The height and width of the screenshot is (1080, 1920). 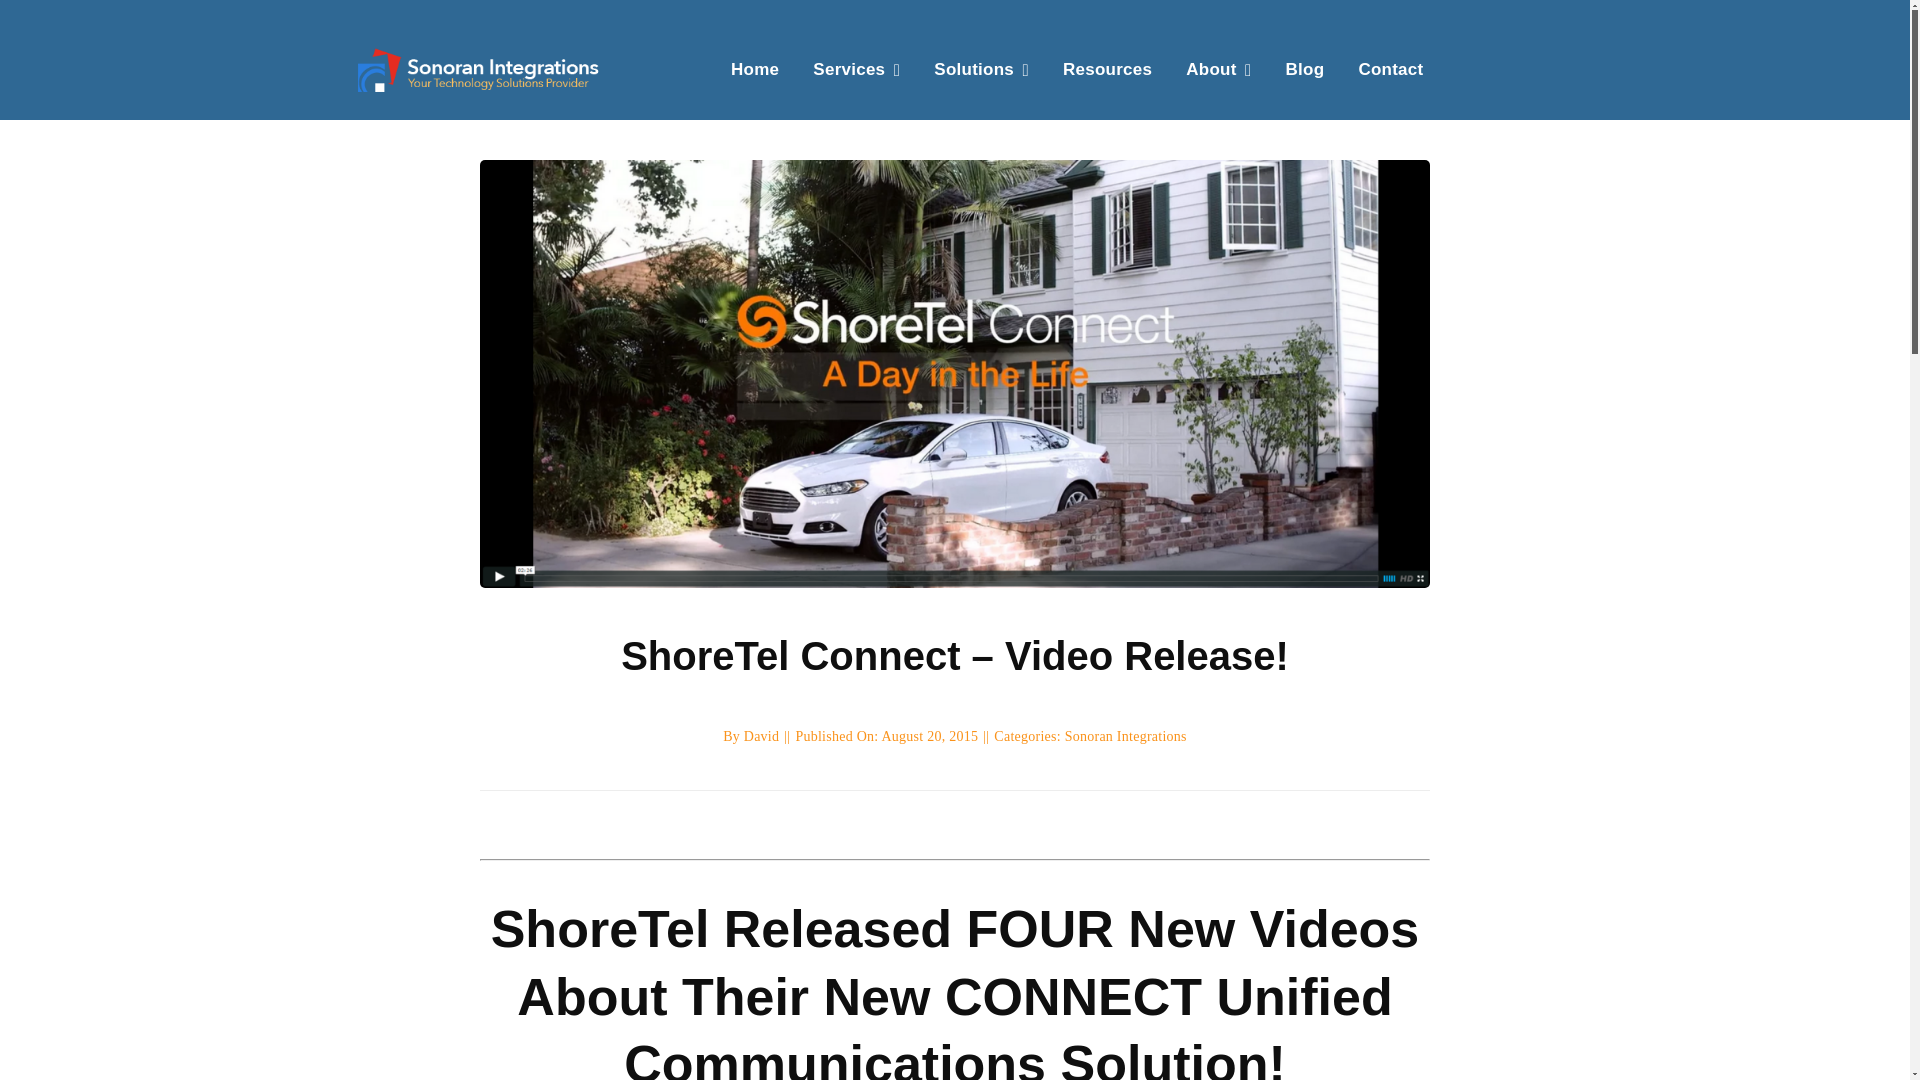 What do you see at coordinates (1126, 736) in the screenshot?
I see `Sonoran Integrations` at bounding box center [1126, 736].